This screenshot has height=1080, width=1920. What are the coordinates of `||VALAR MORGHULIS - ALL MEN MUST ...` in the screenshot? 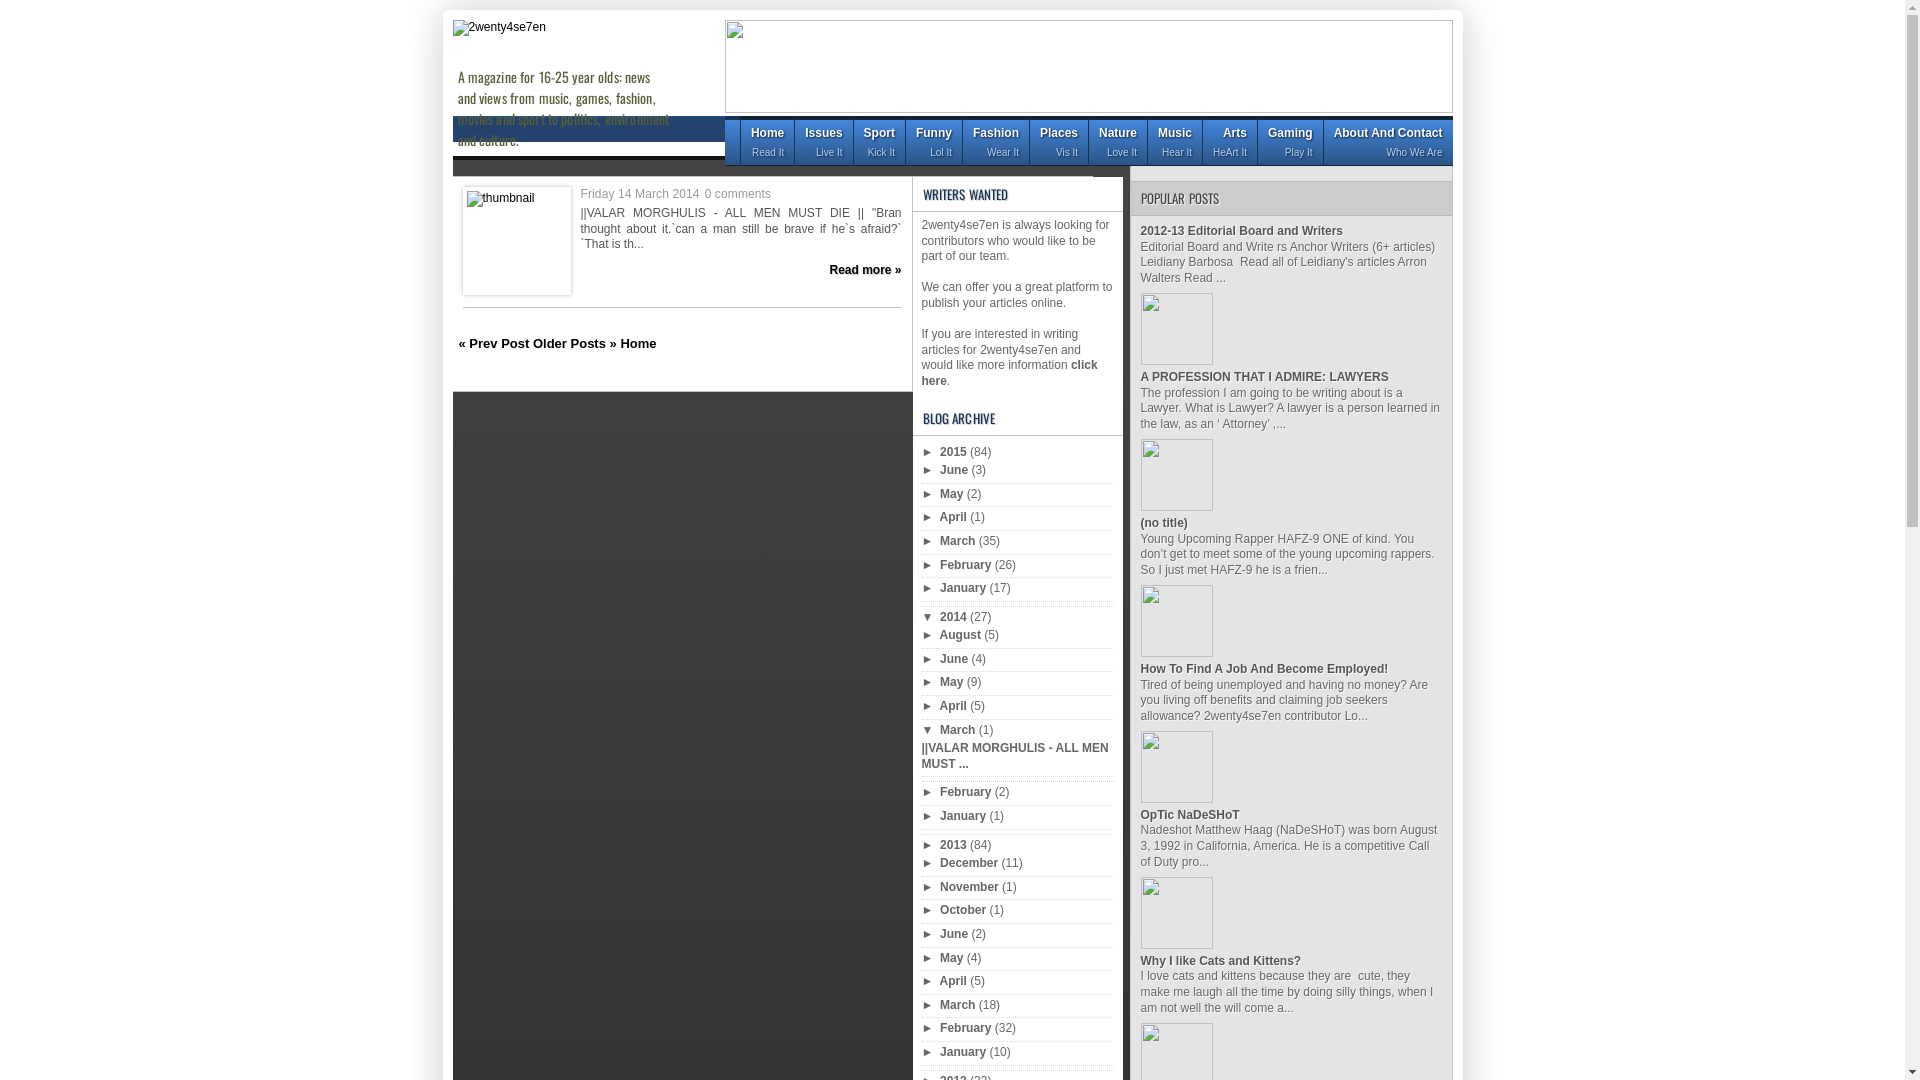 It's located at (1016, 756).